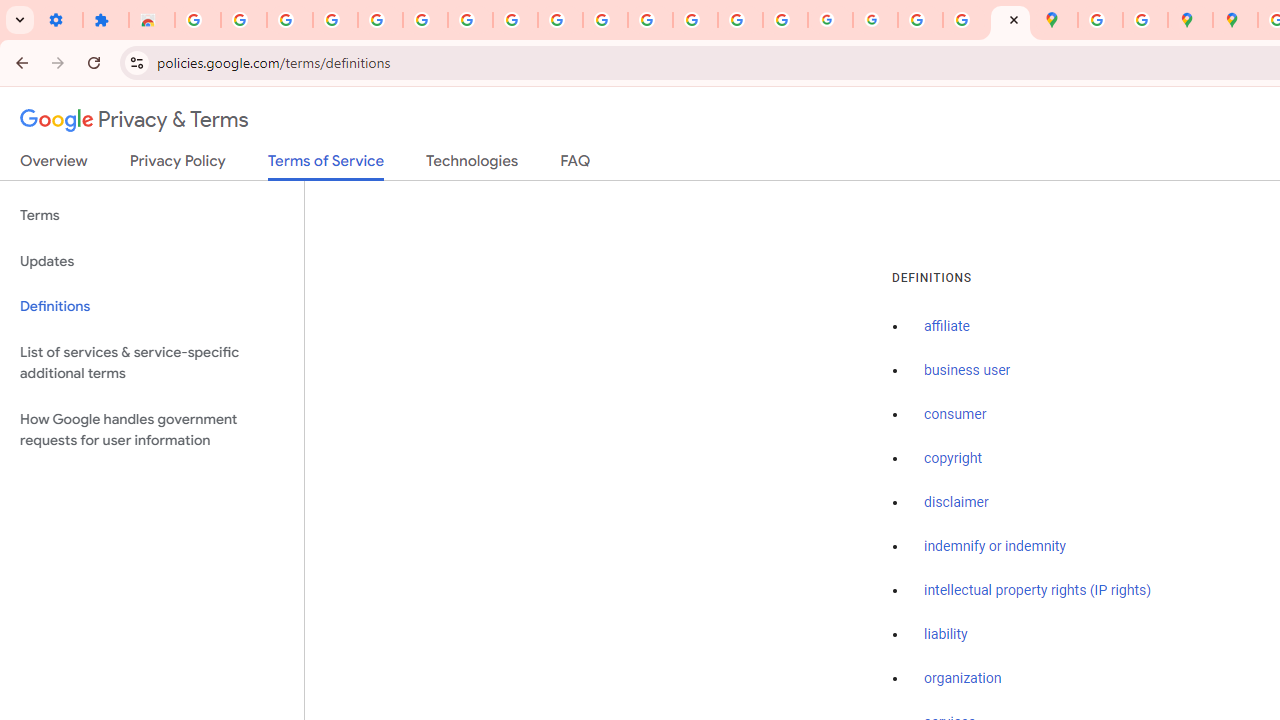  I want to click on Reviews: Helix Fruit Jump Arcade Game, so click(152, 20).